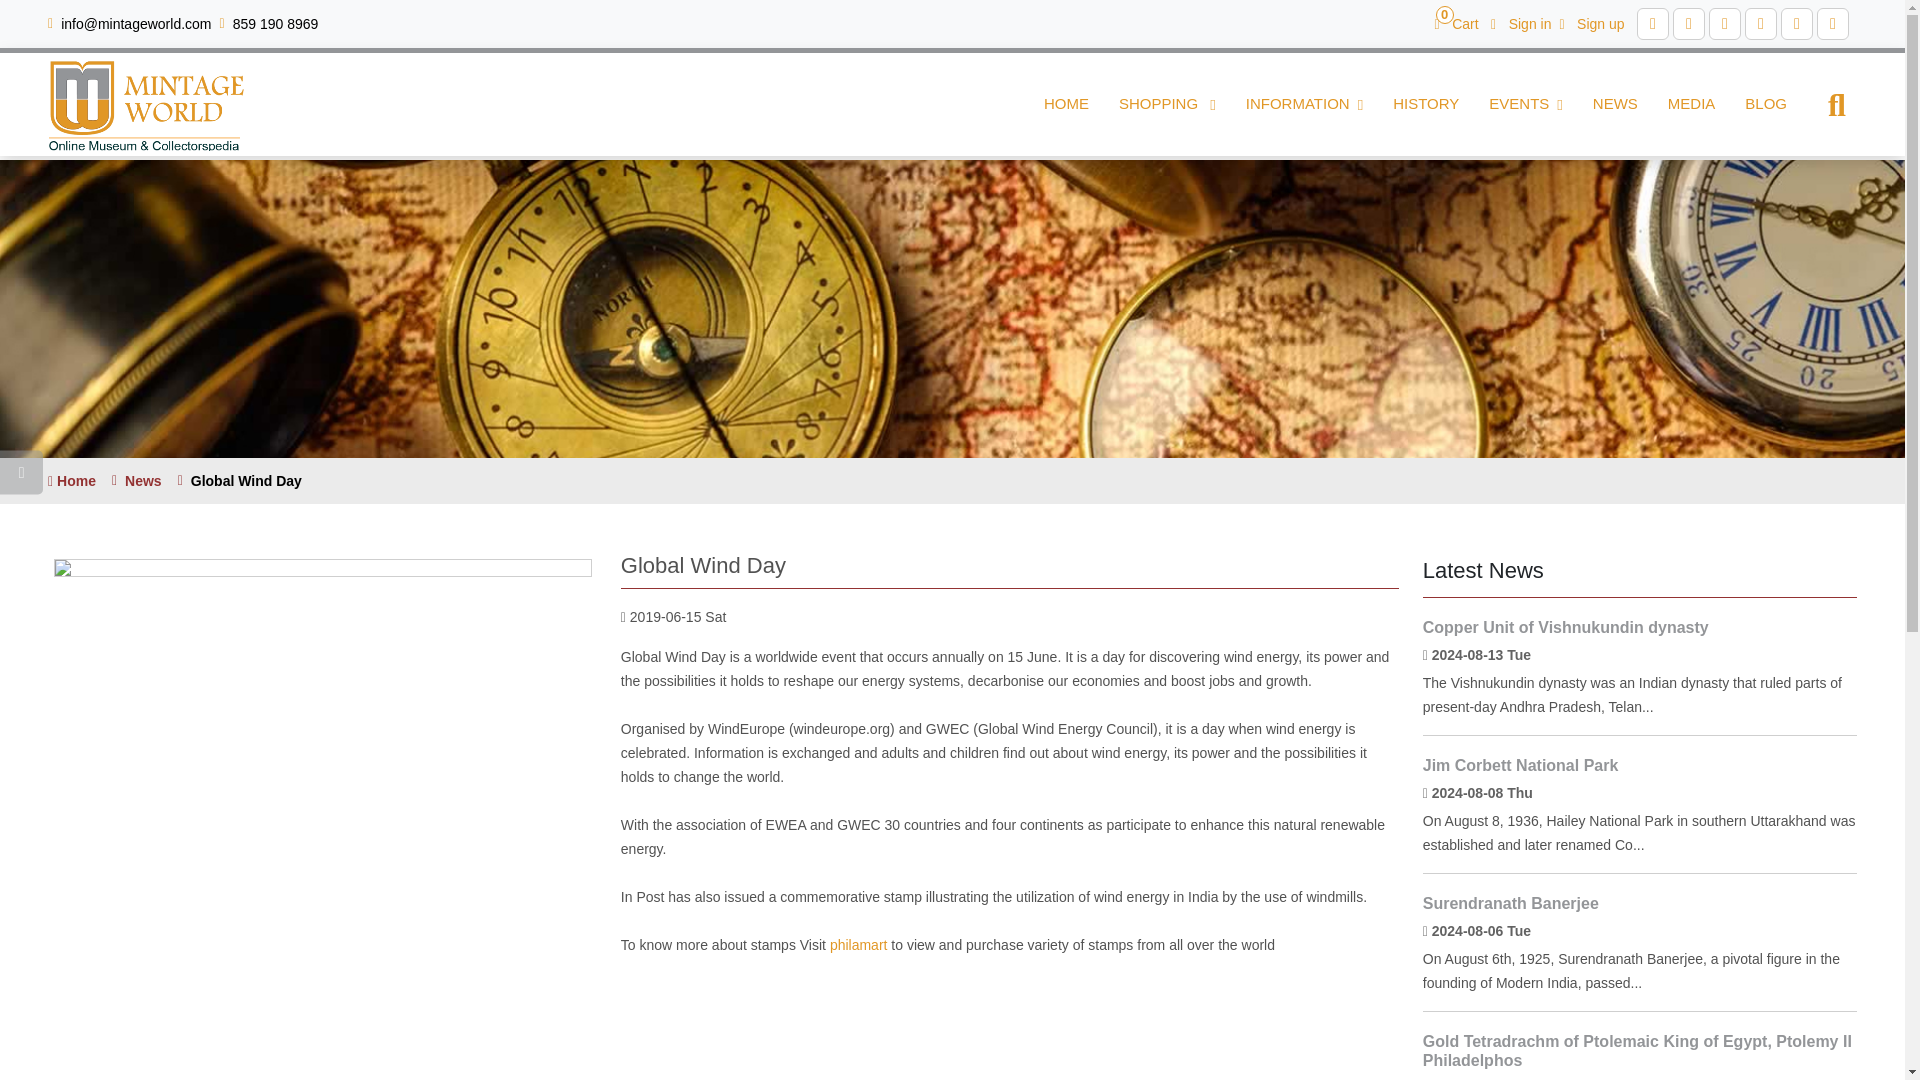 Image resolution: width=1920 pixels, height=1080 pixels. I want to click on Sign up, so click(1592, 23).